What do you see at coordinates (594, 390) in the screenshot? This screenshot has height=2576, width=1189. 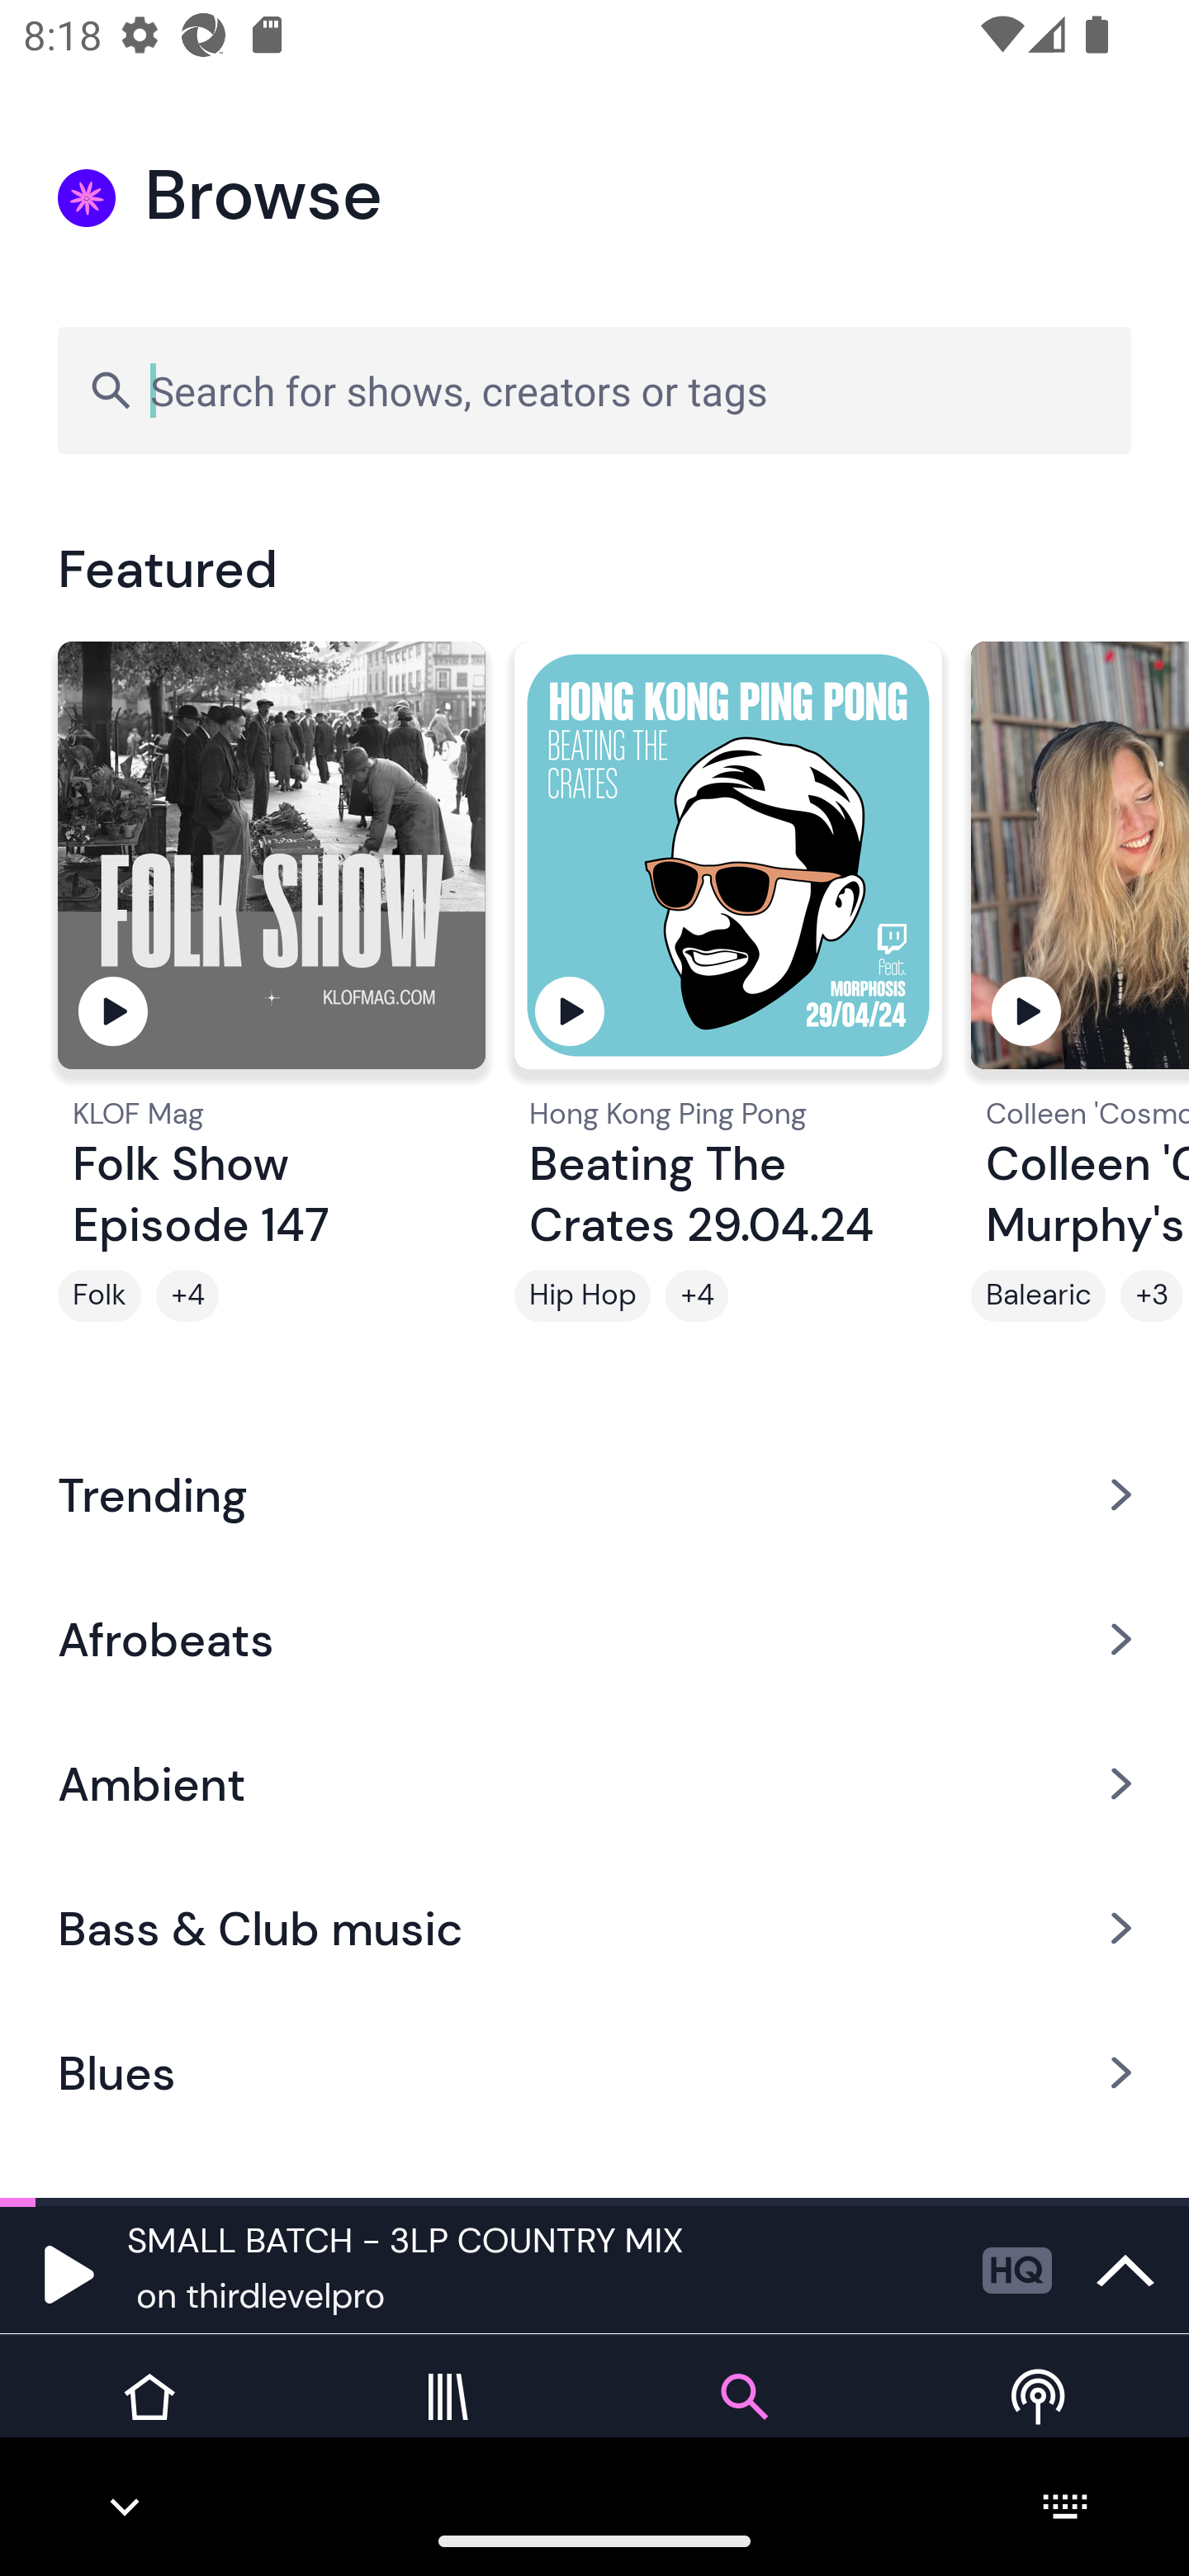 I see `Search for shows, creators or tags` at bounding box center [594, 390].